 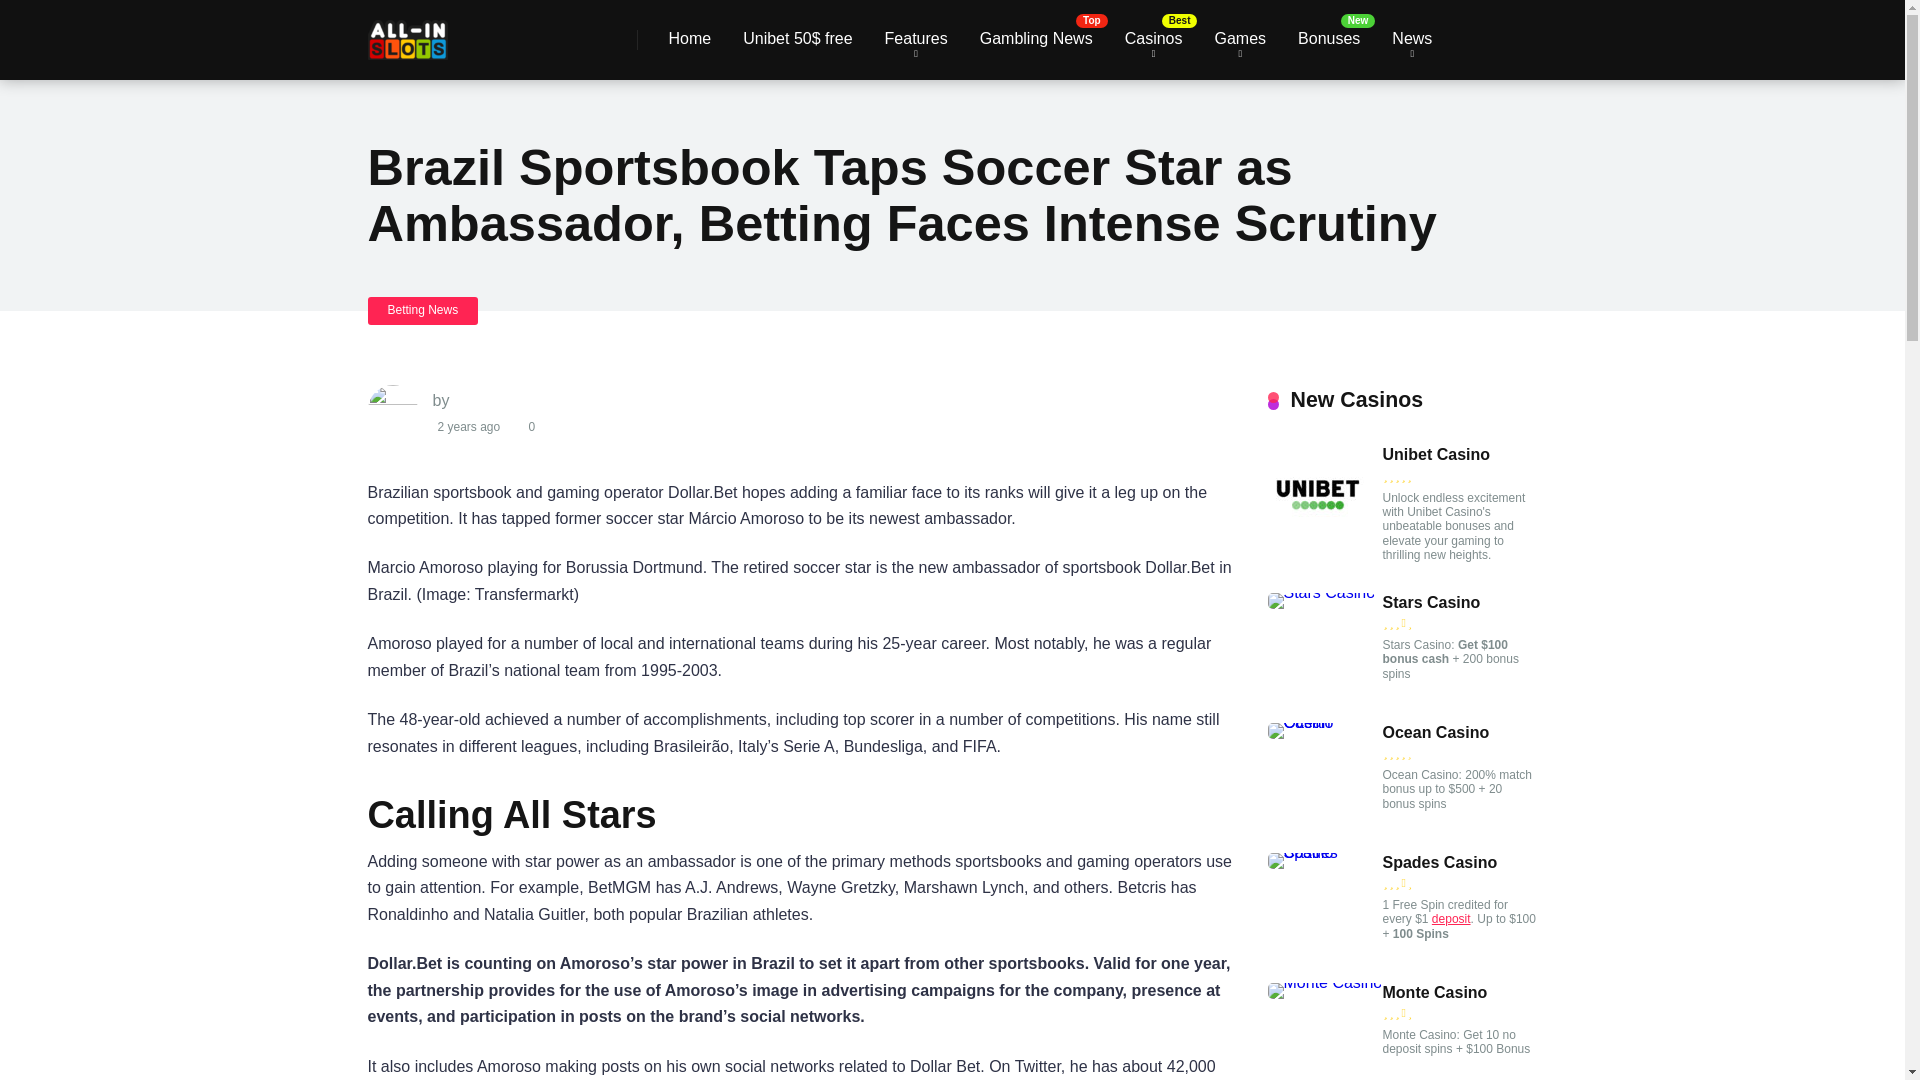 I want to click on Features, so click(x=916, y=40).